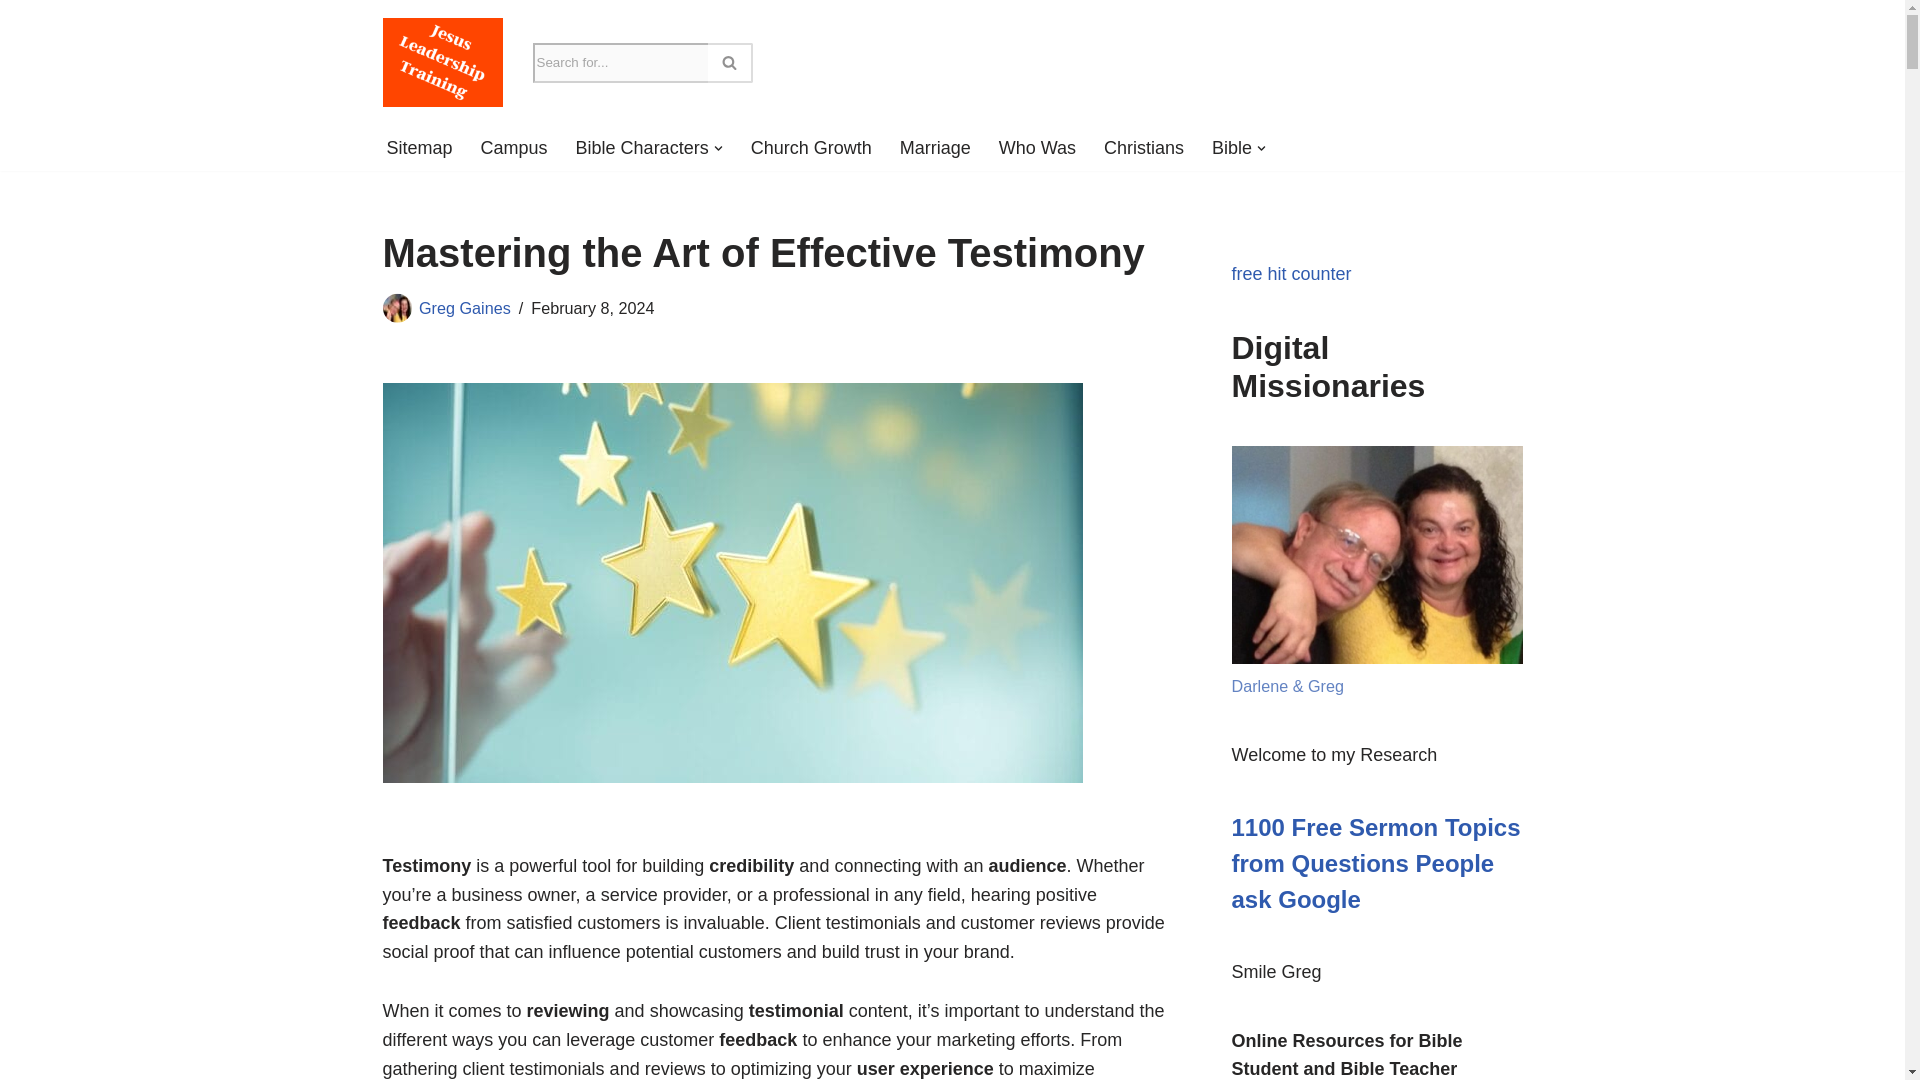 The width and height of the screenshot is (1920, 1080). Describe the element at coordinates (464, 308) in the screenshot. I see `Posts by Greg Gaines` at that location.